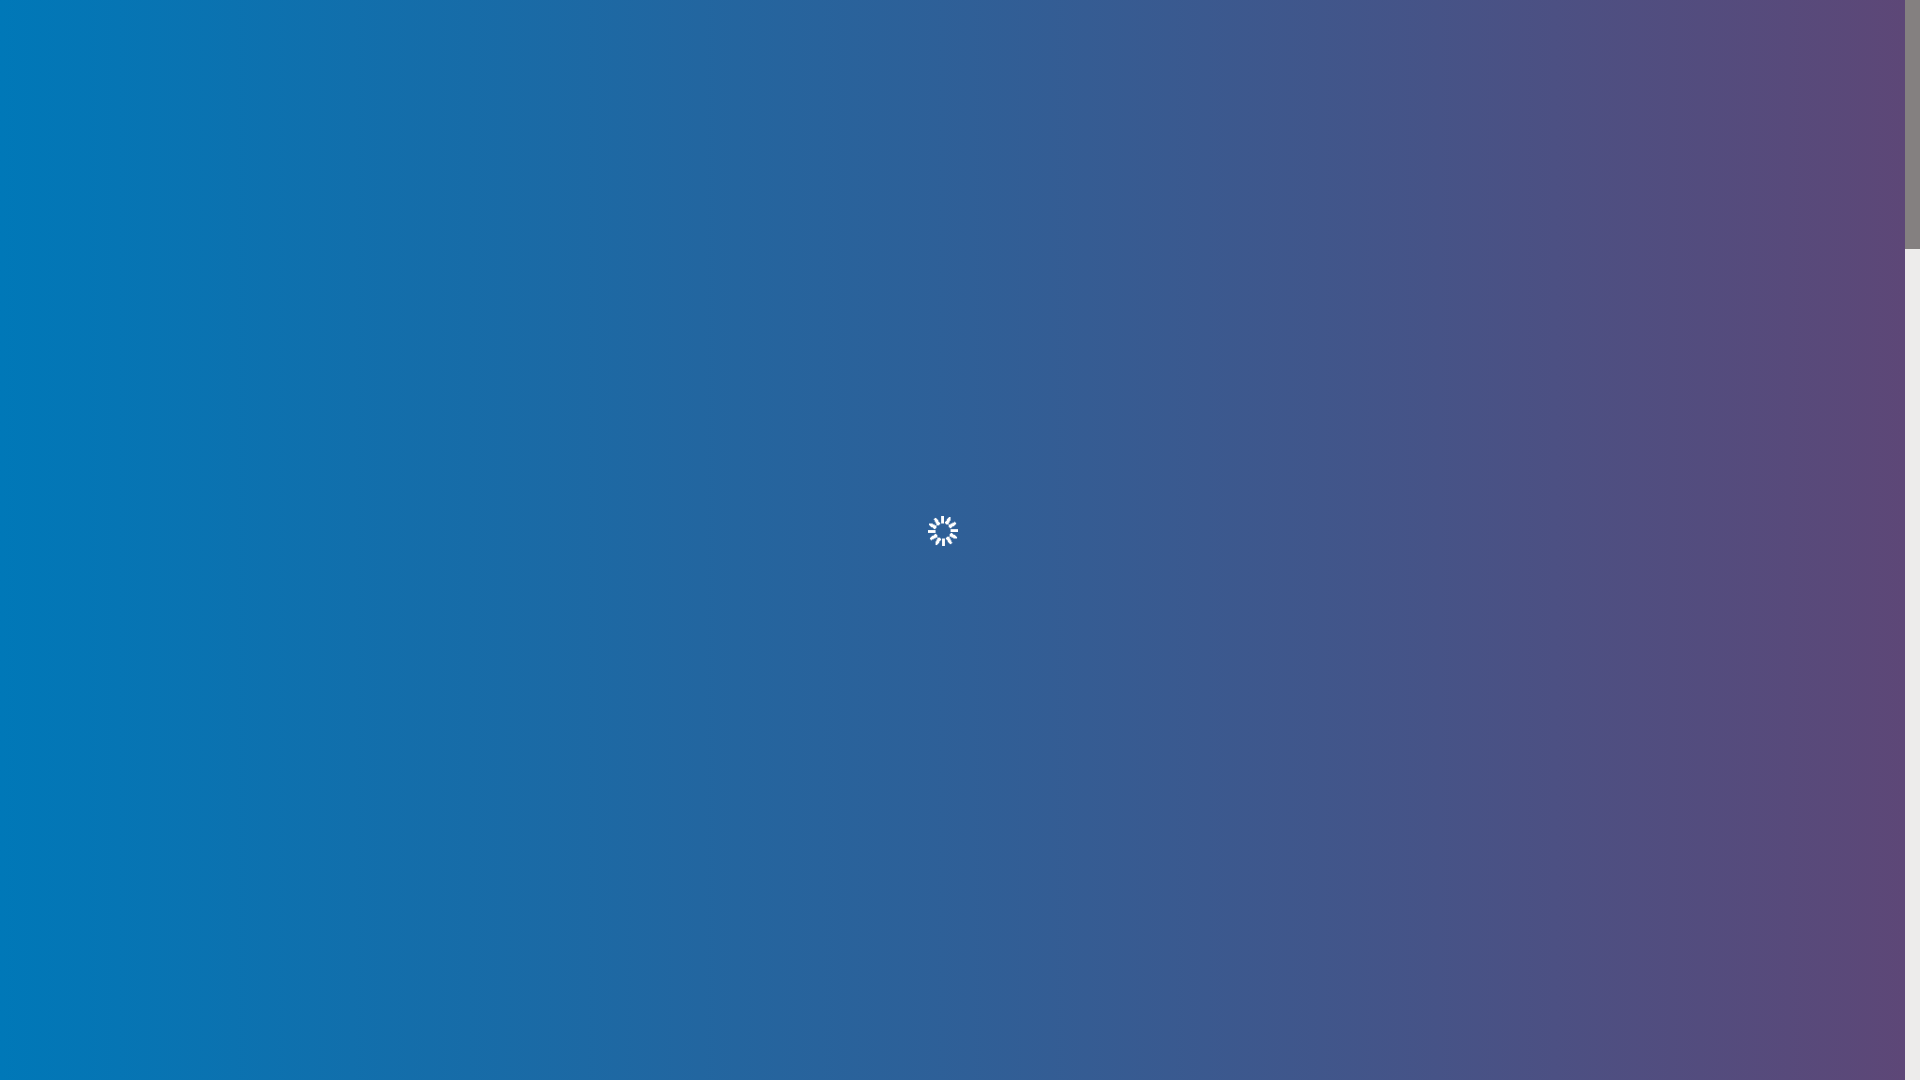 The width and height of the screenshot is (1920, 1080). I want to click on Login, so click(1466, 38).